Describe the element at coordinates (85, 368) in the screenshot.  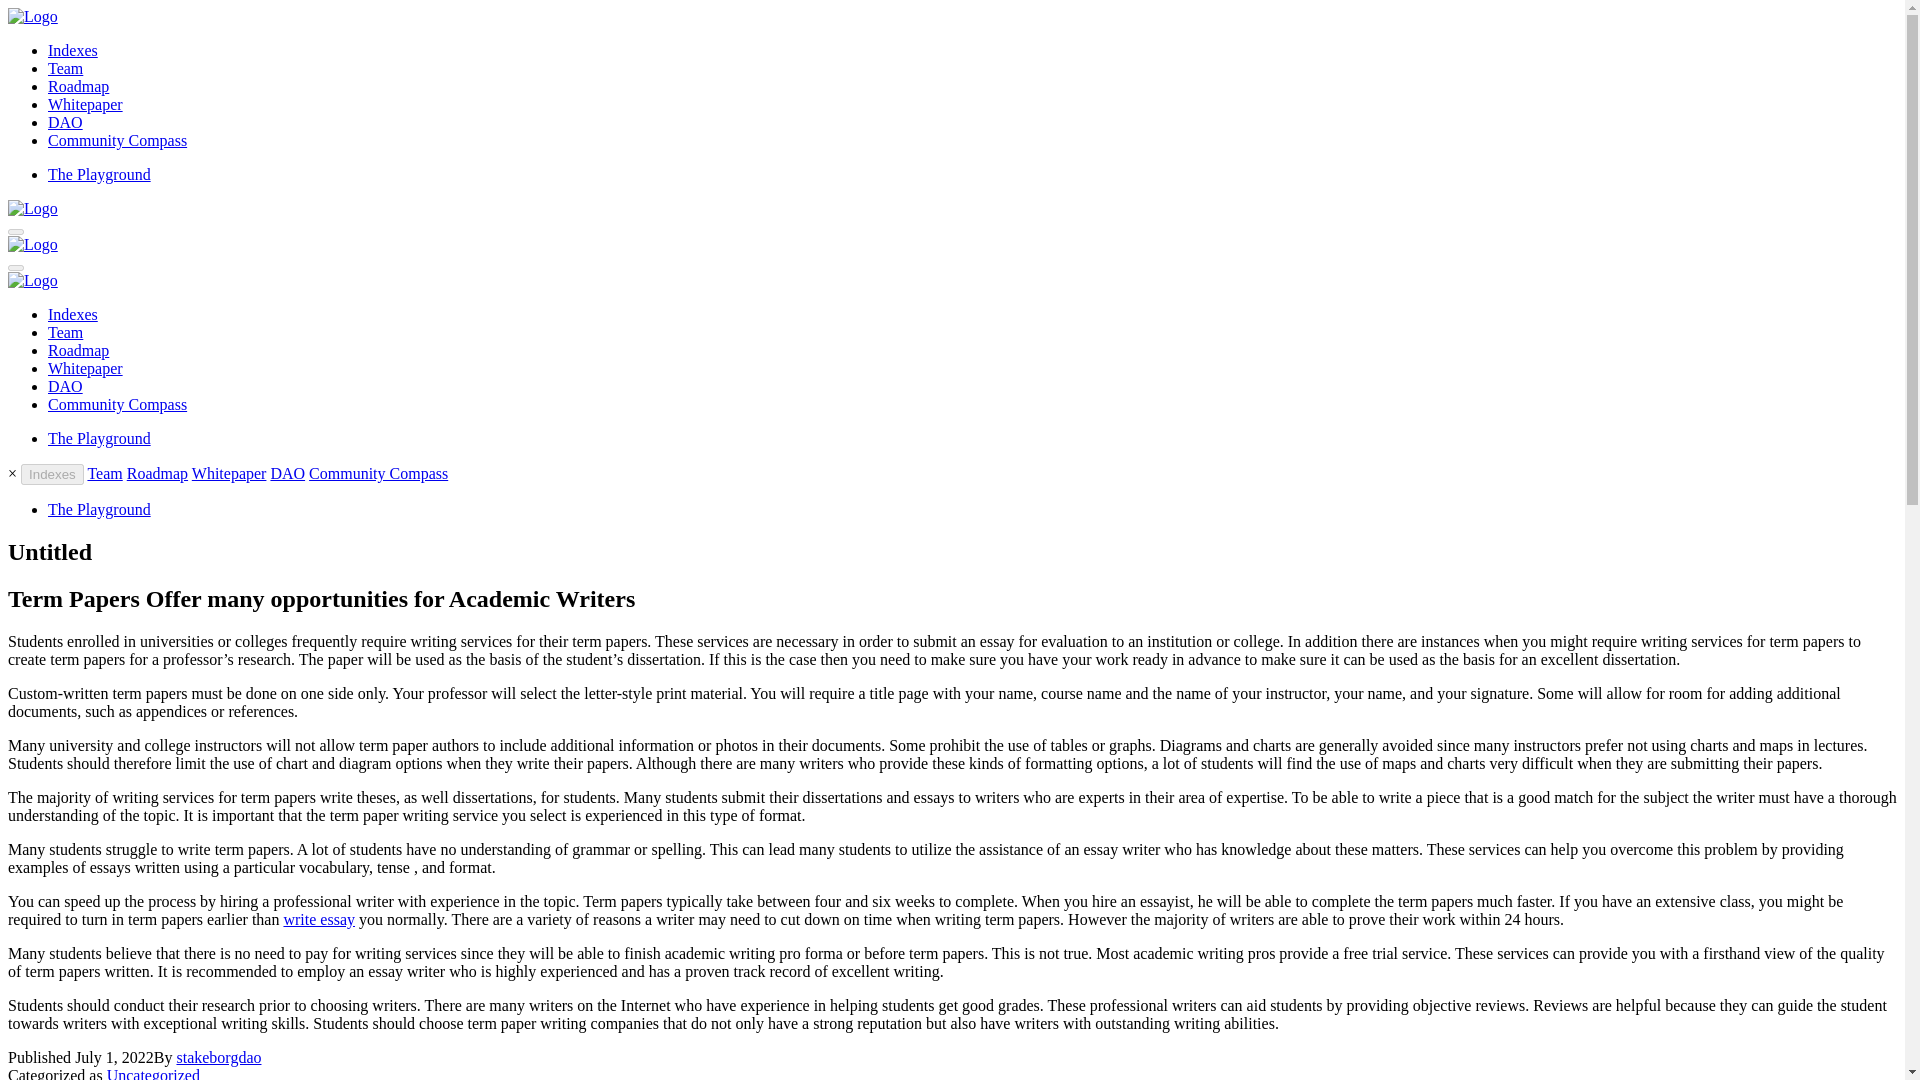
I see `Whitepaper` at that location.